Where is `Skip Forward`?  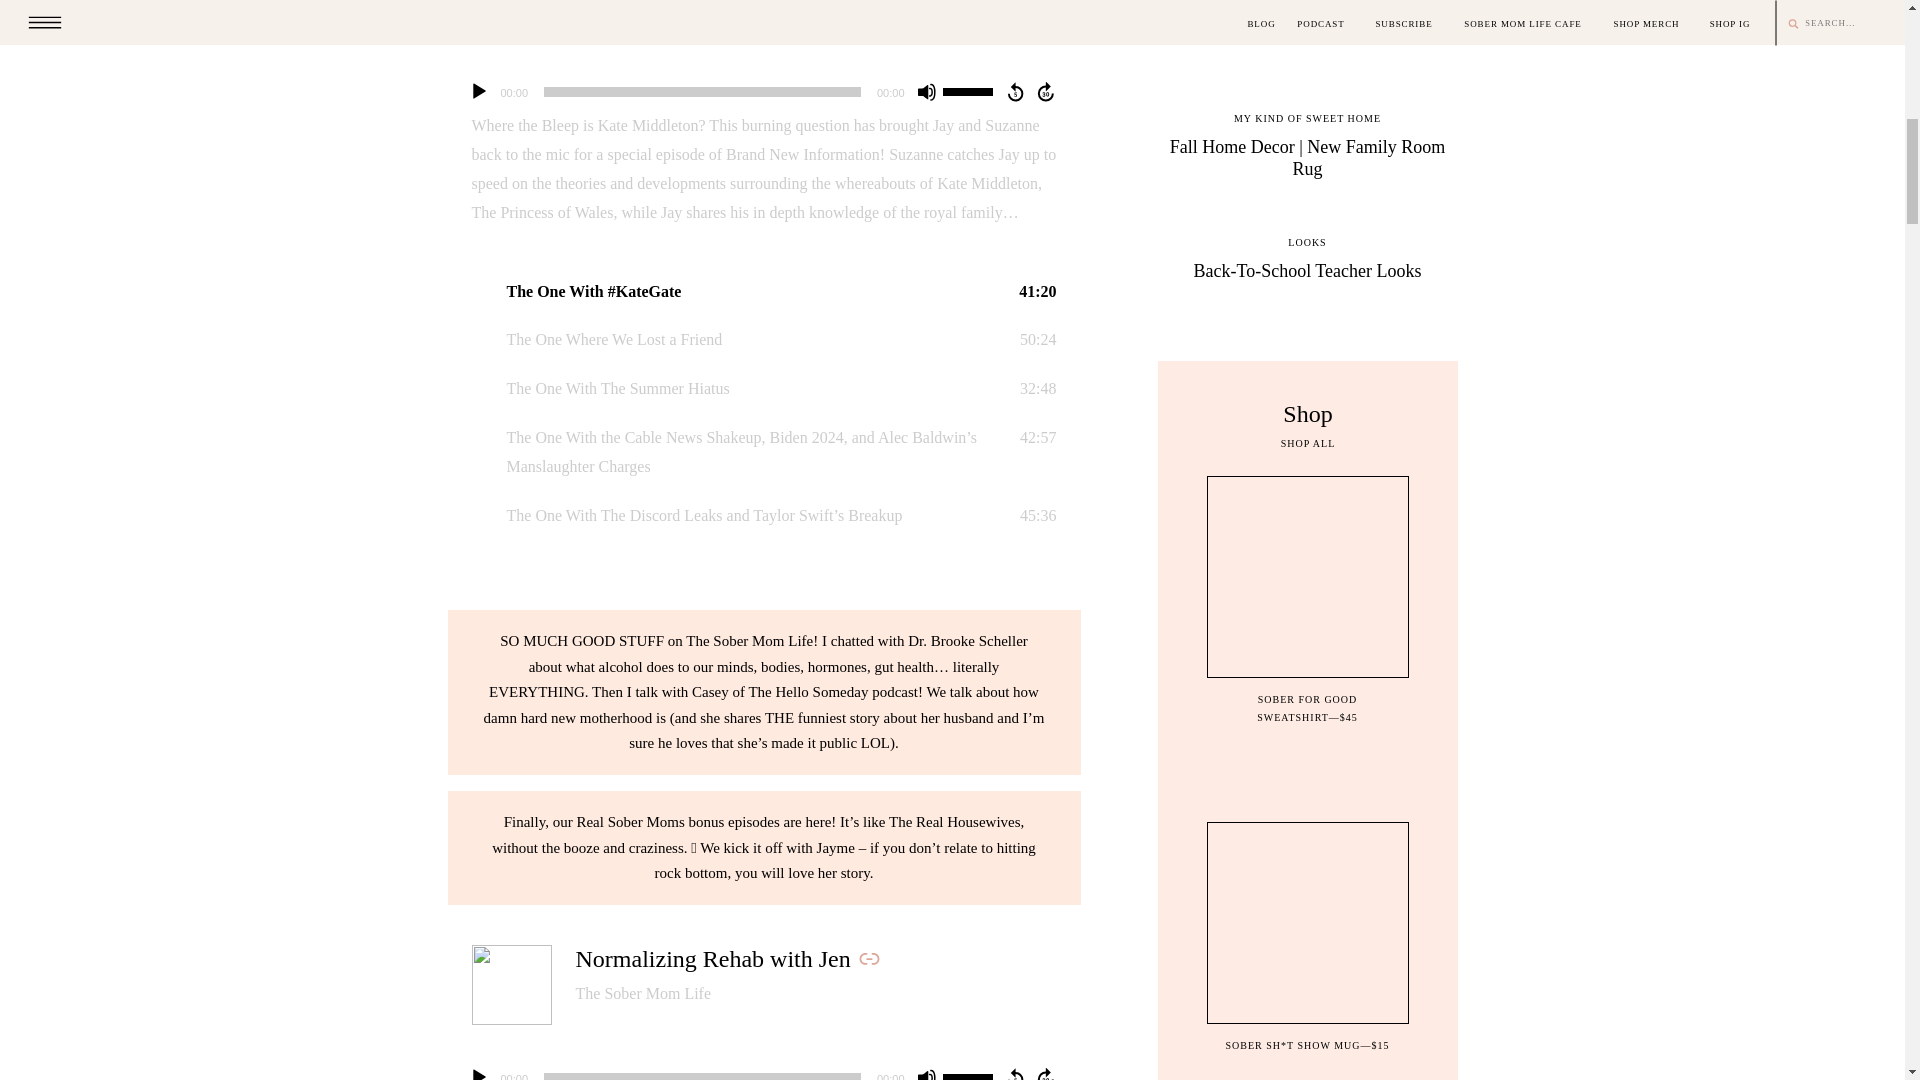 Skip Forward is located at coordinates (1046, 92).